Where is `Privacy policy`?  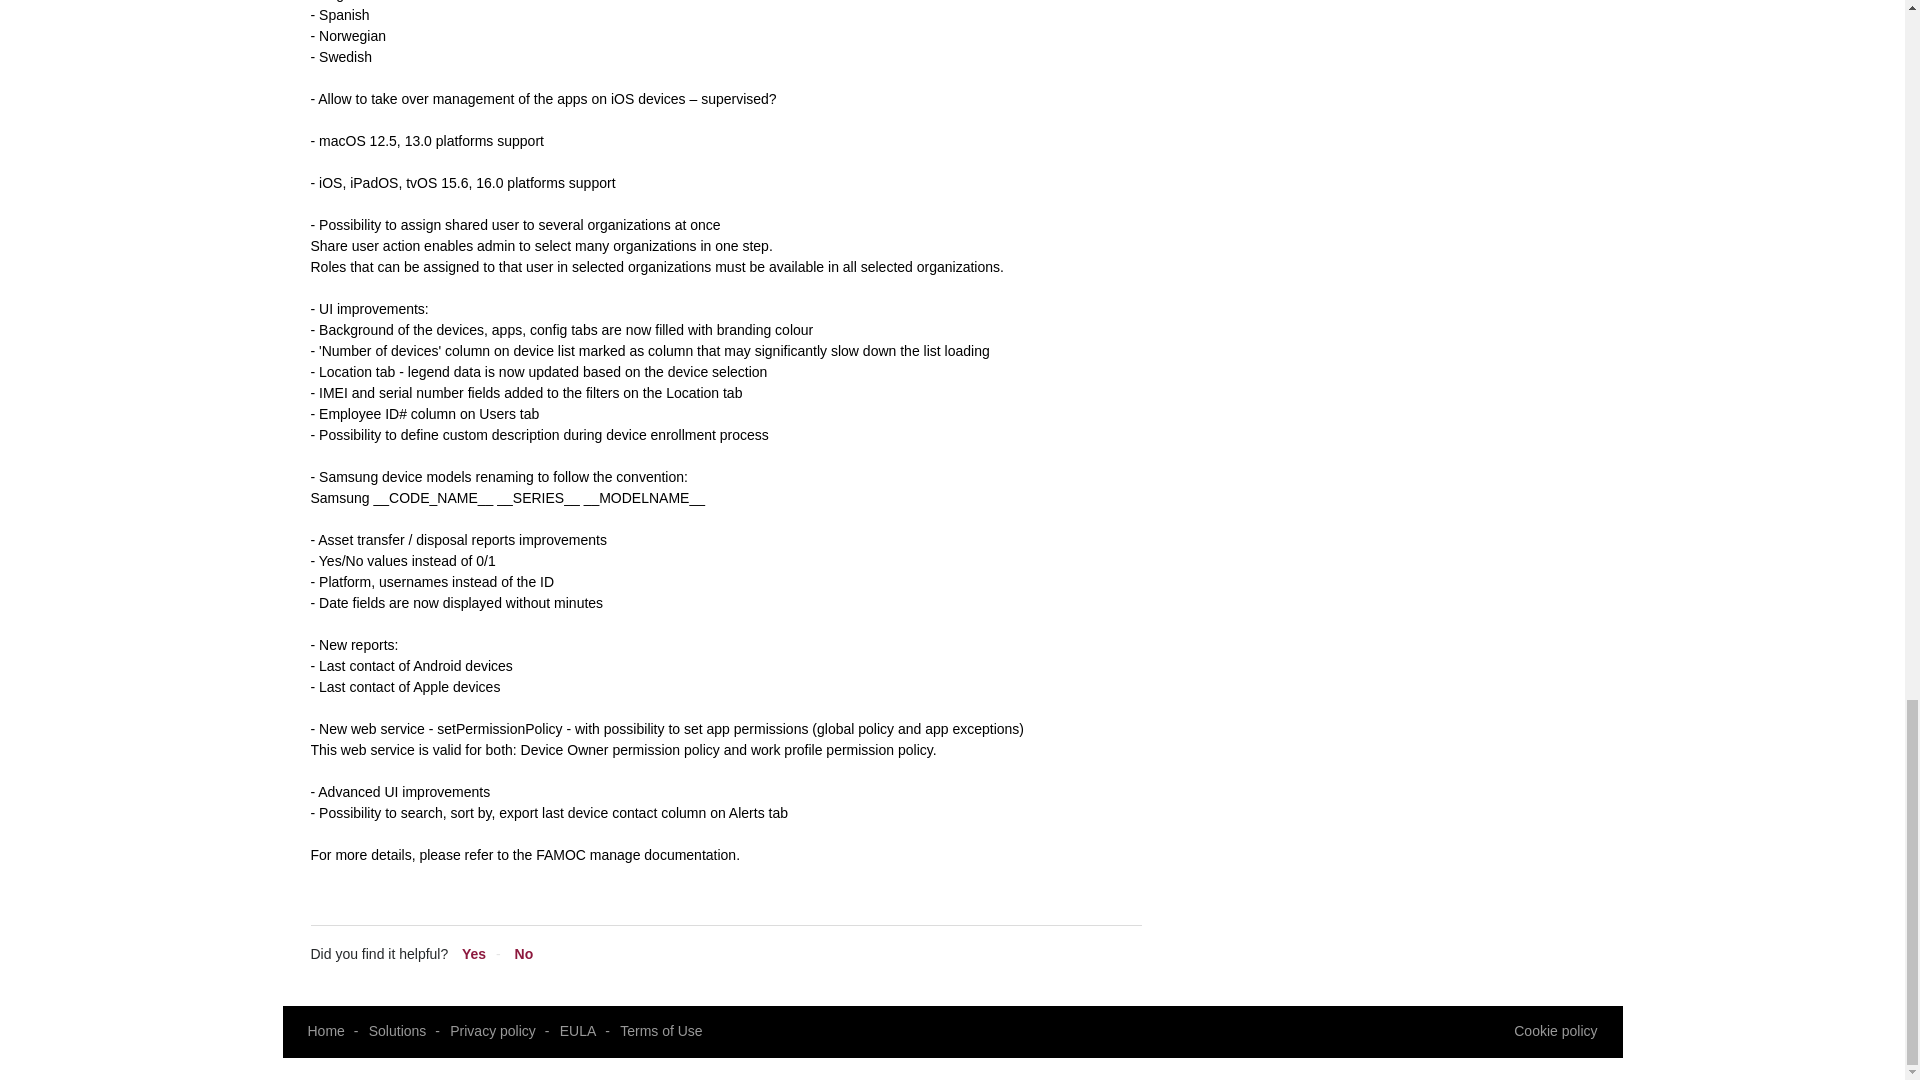 Privacy policy is located at coordinates (492, 1030).